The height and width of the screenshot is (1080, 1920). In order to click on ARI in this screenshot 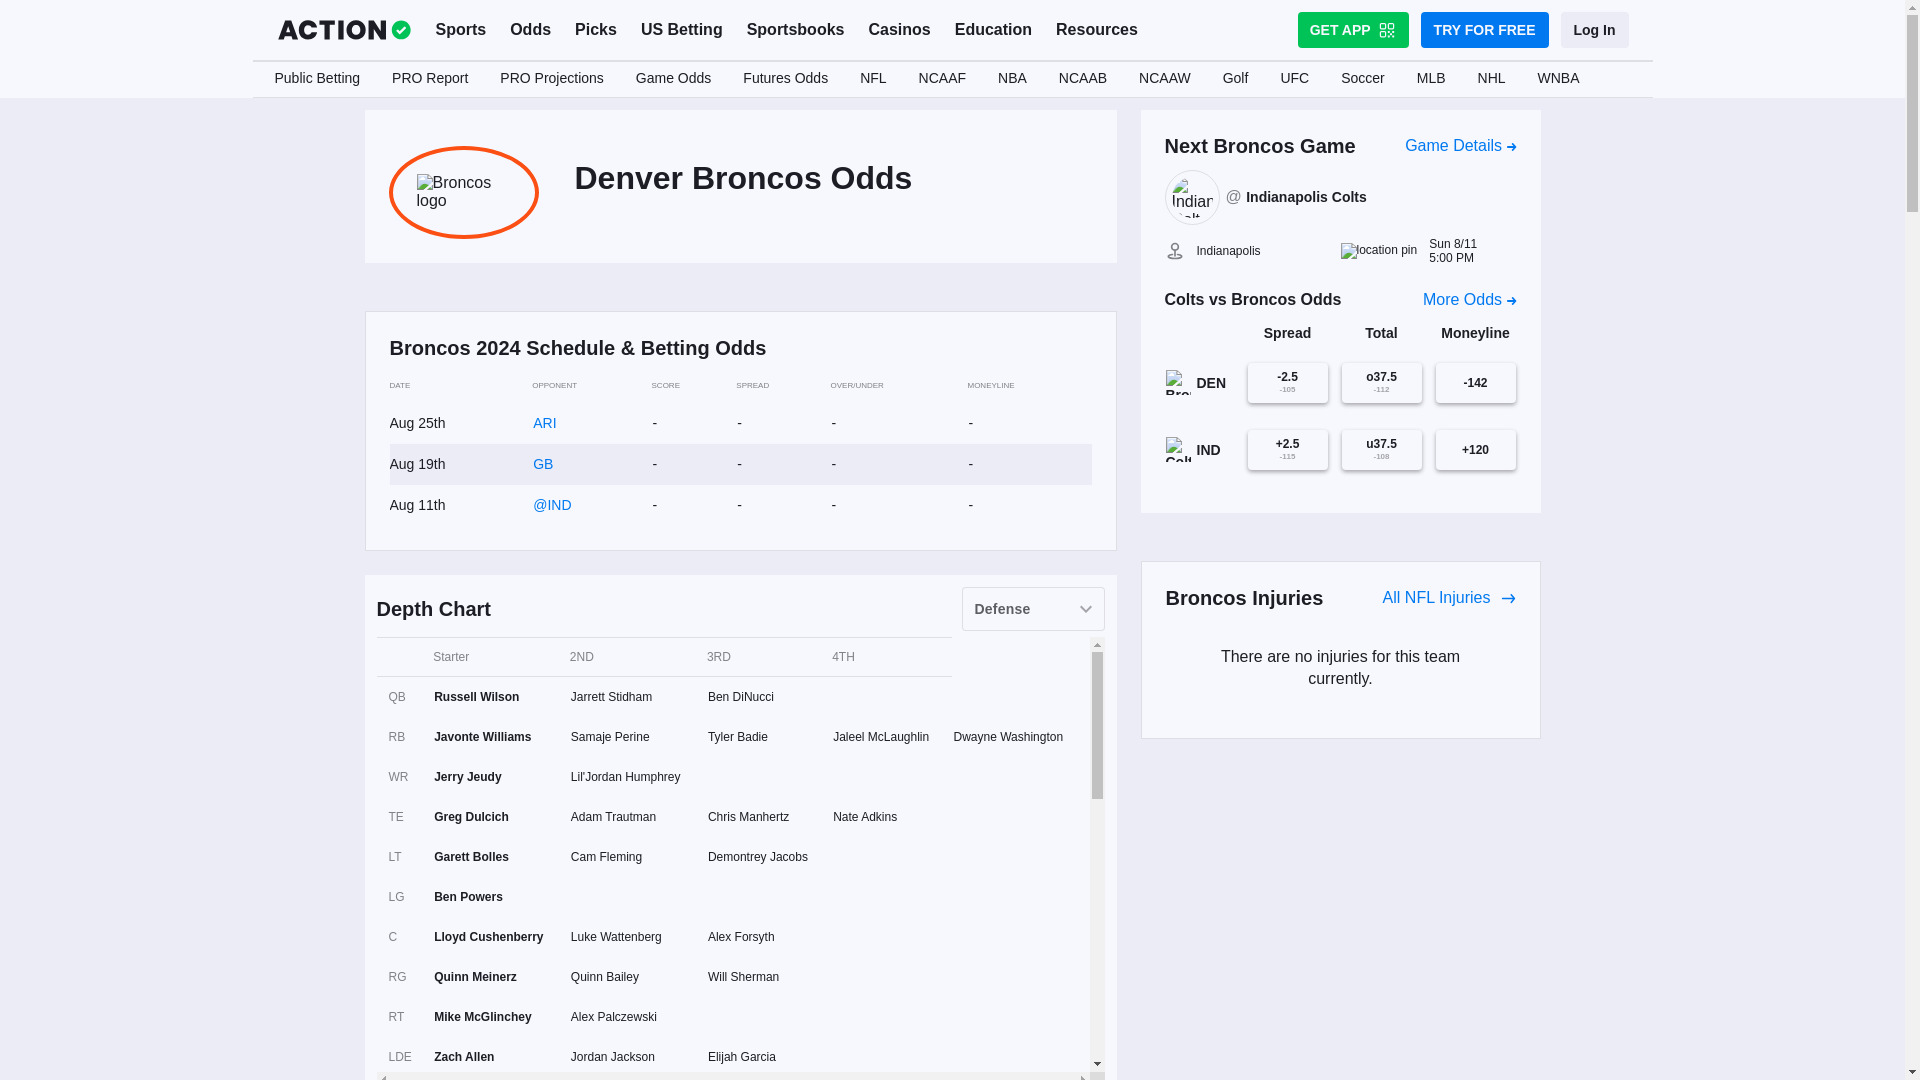, I will do `click(544, 422)`.